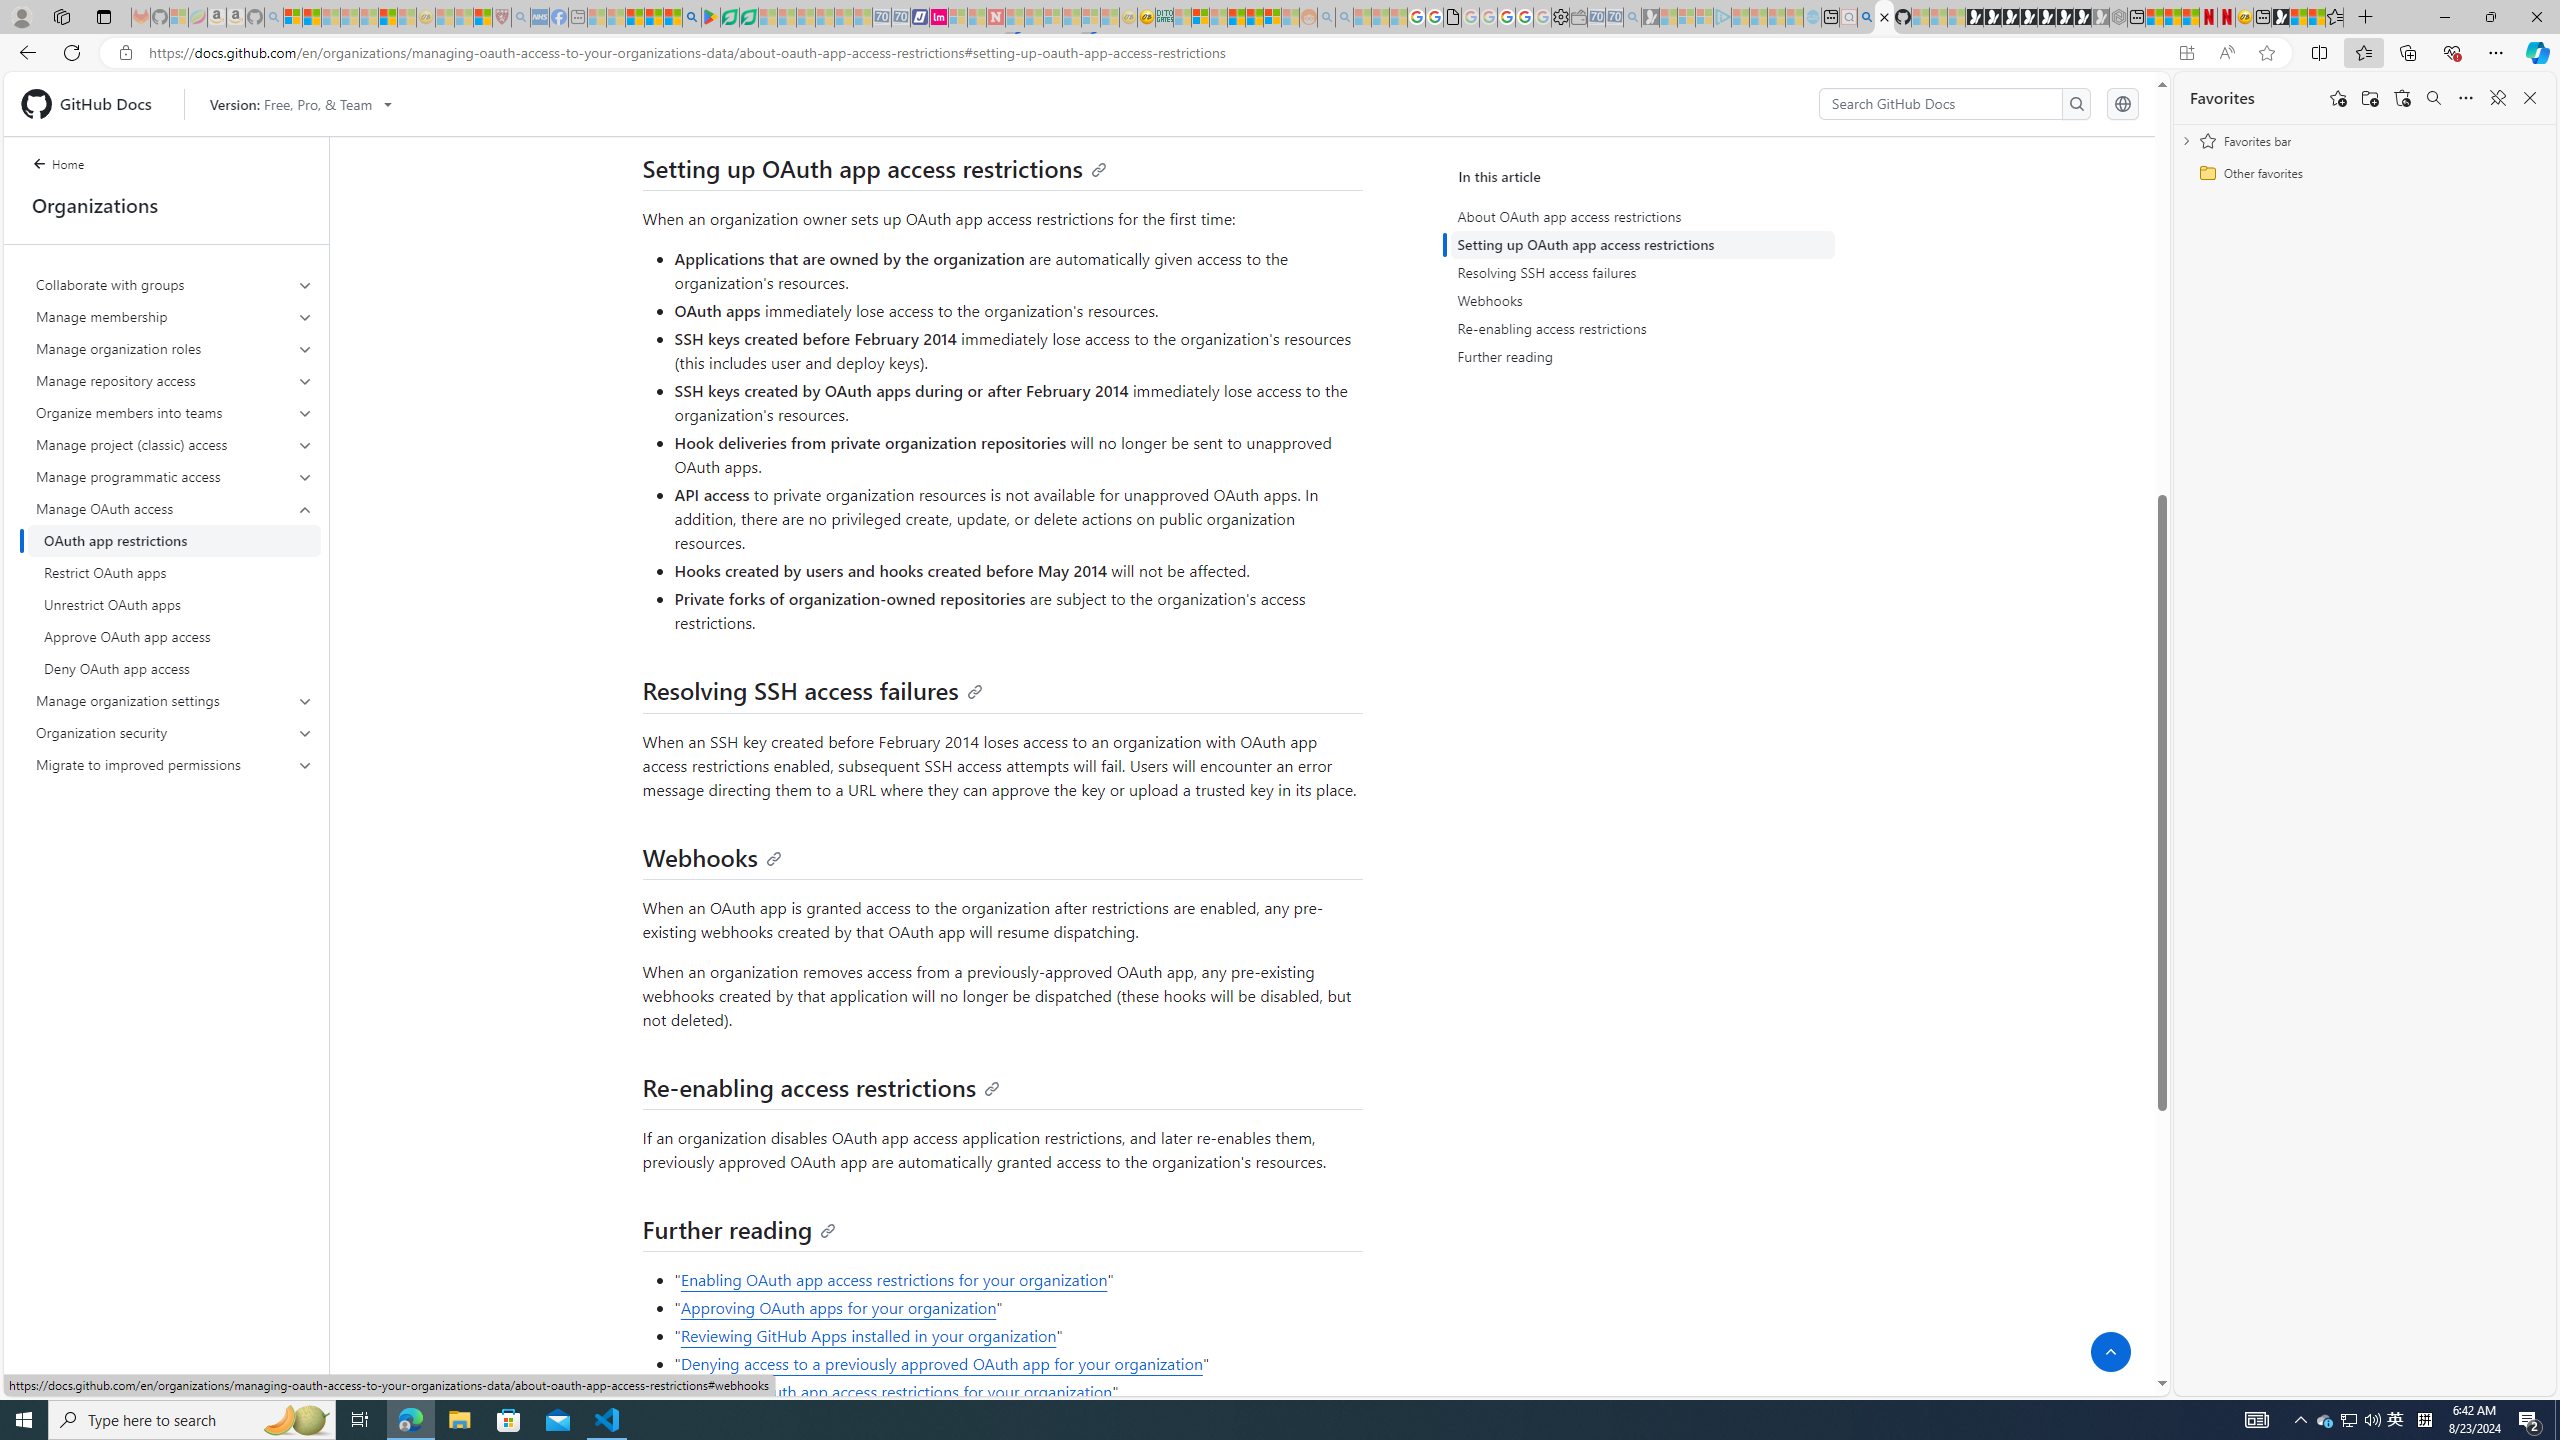 This screenshot has height=1440, width=2560. Describe the element at coordinates (174, 444) in the screenshot. I see `Manage project (classic) access` at that location.